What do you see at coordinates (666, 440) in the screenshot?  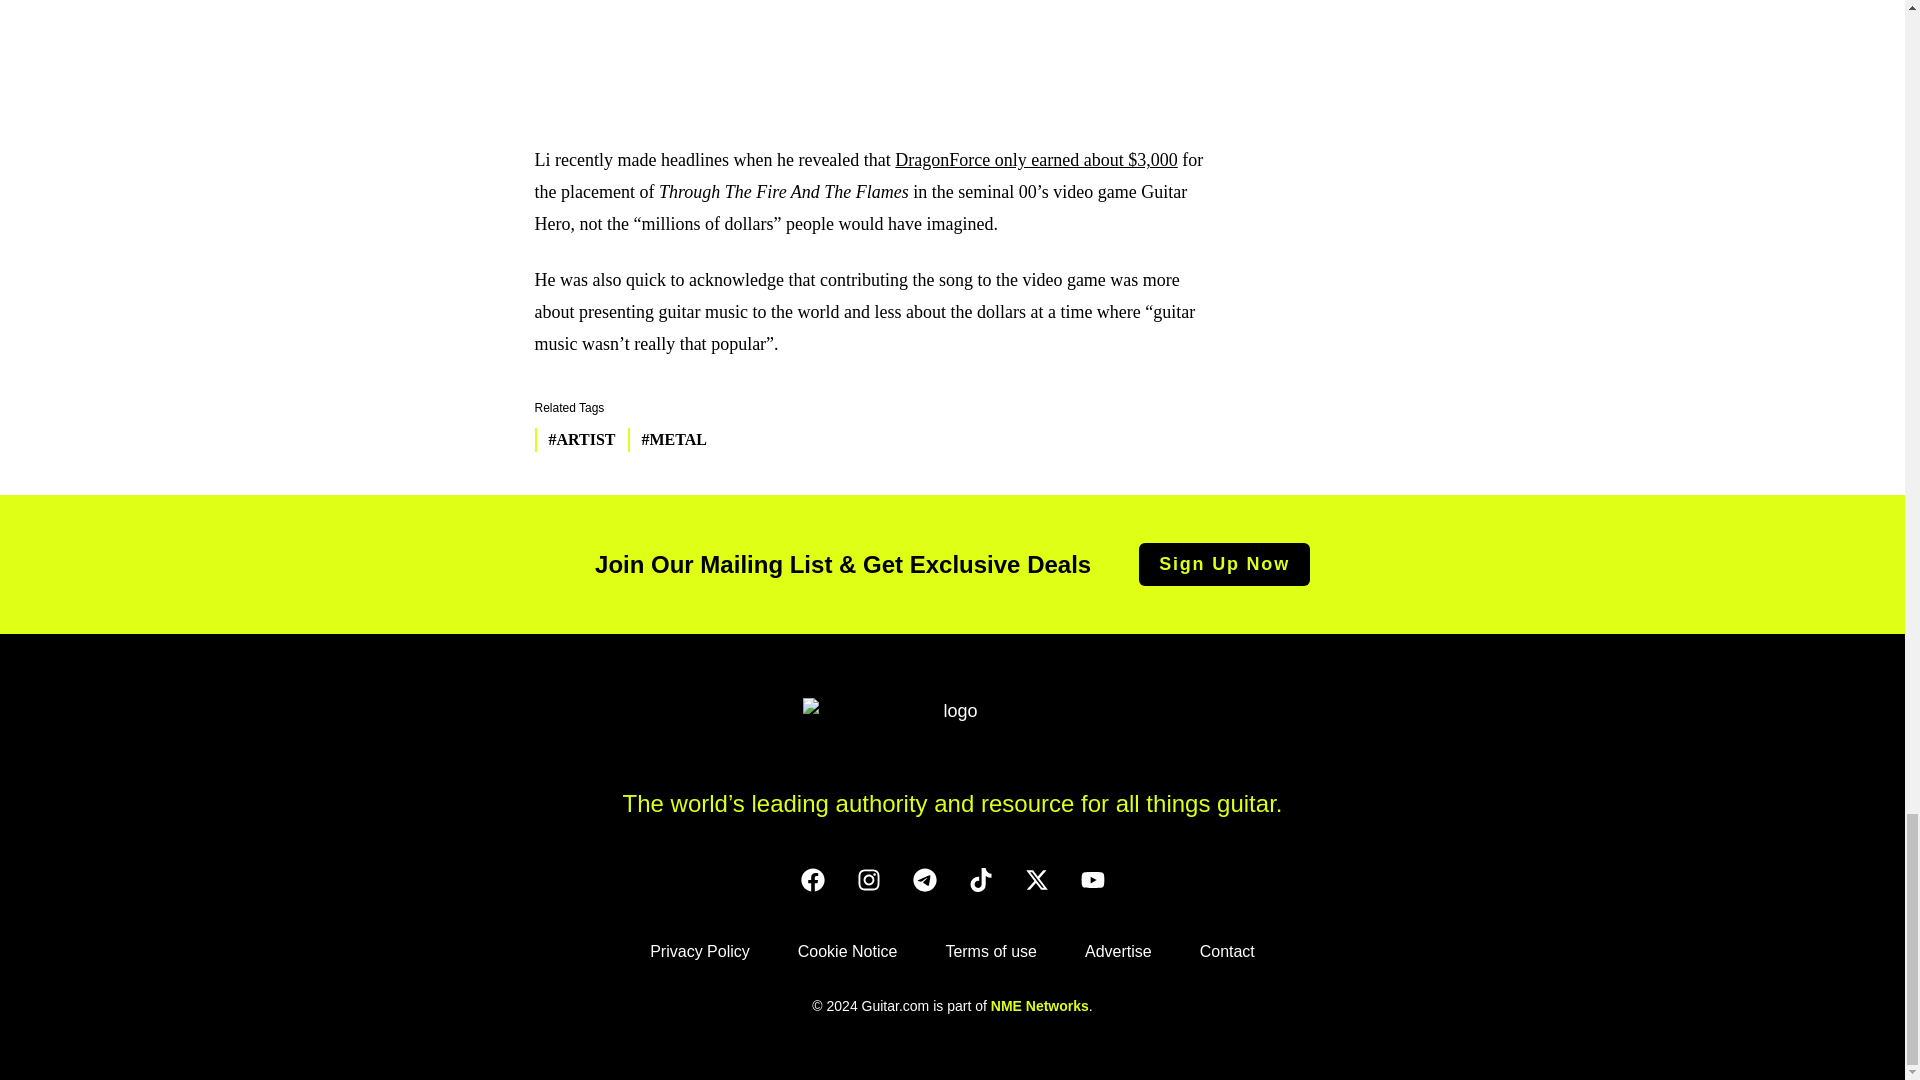 I see `Metal` at bounding box center [666, 440].